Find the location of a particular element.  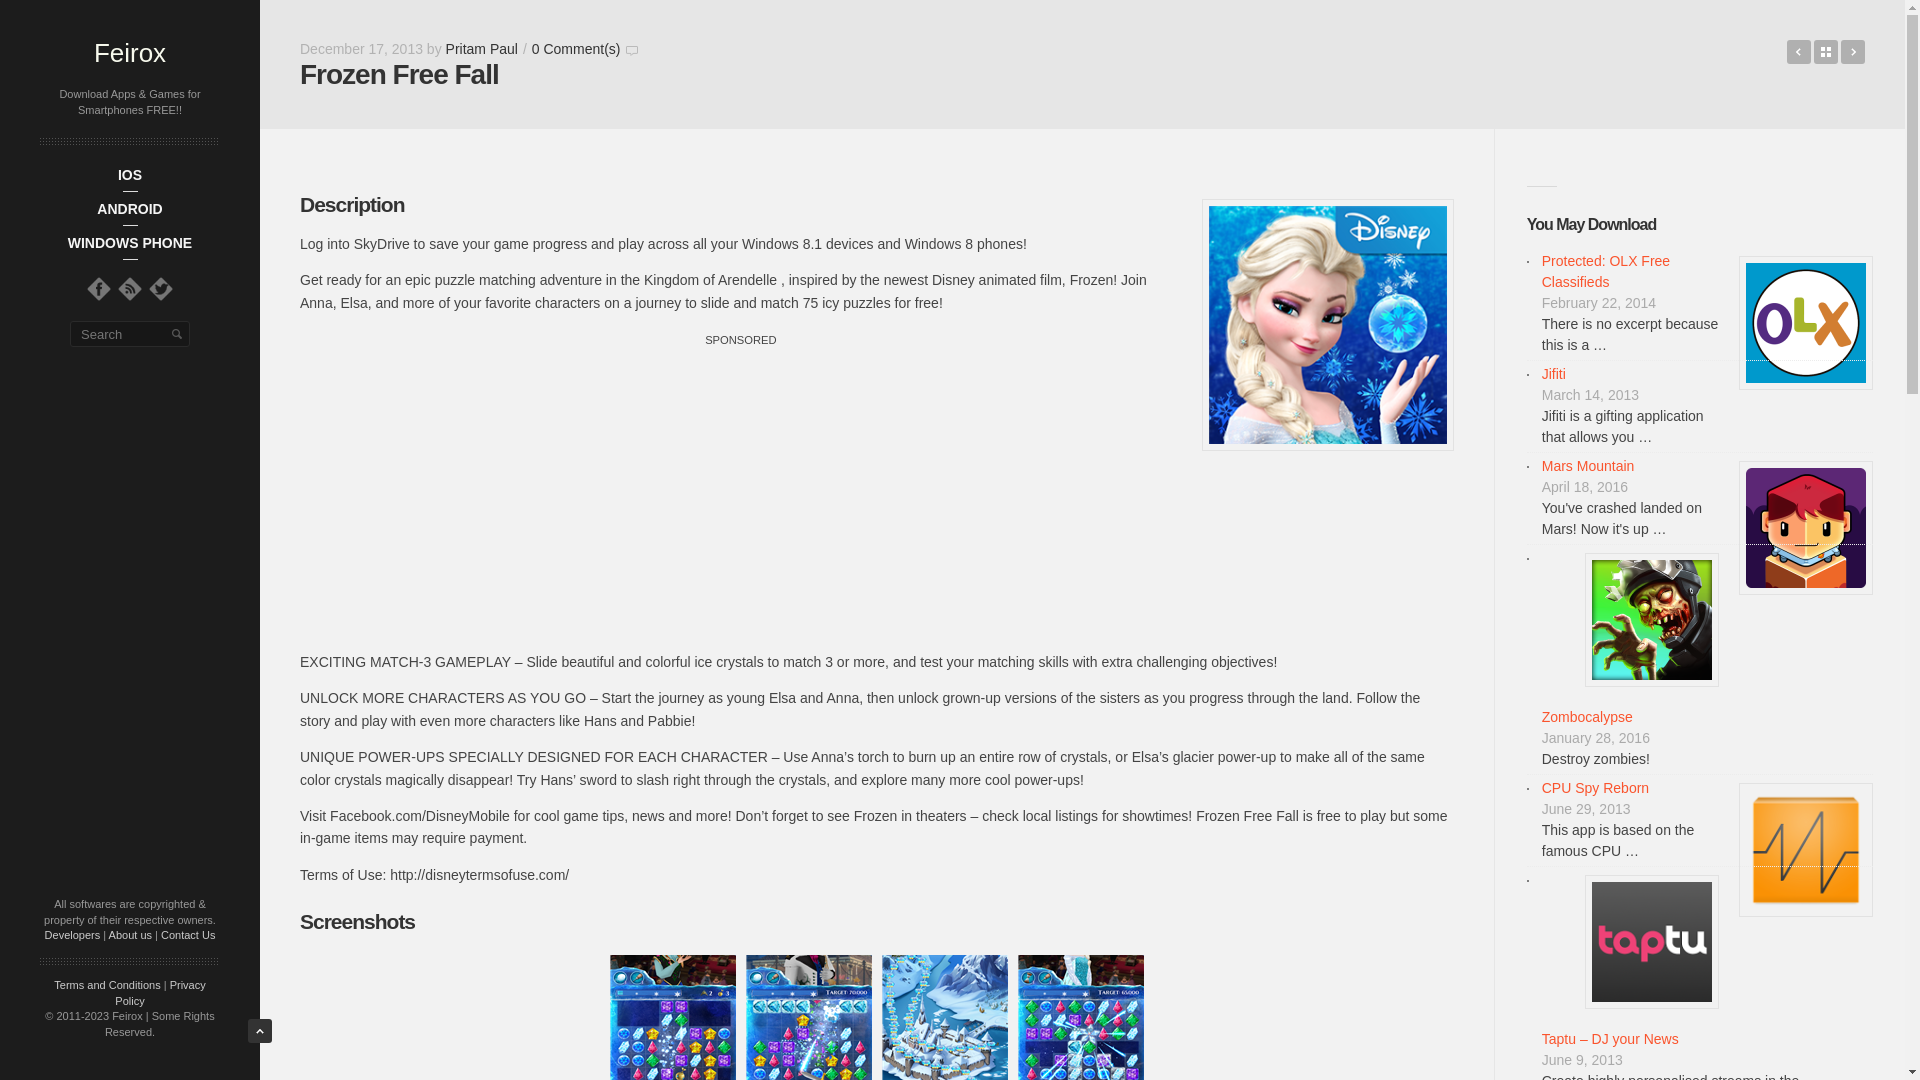

Follow us on Twitter is located at coordinates (160, 288).